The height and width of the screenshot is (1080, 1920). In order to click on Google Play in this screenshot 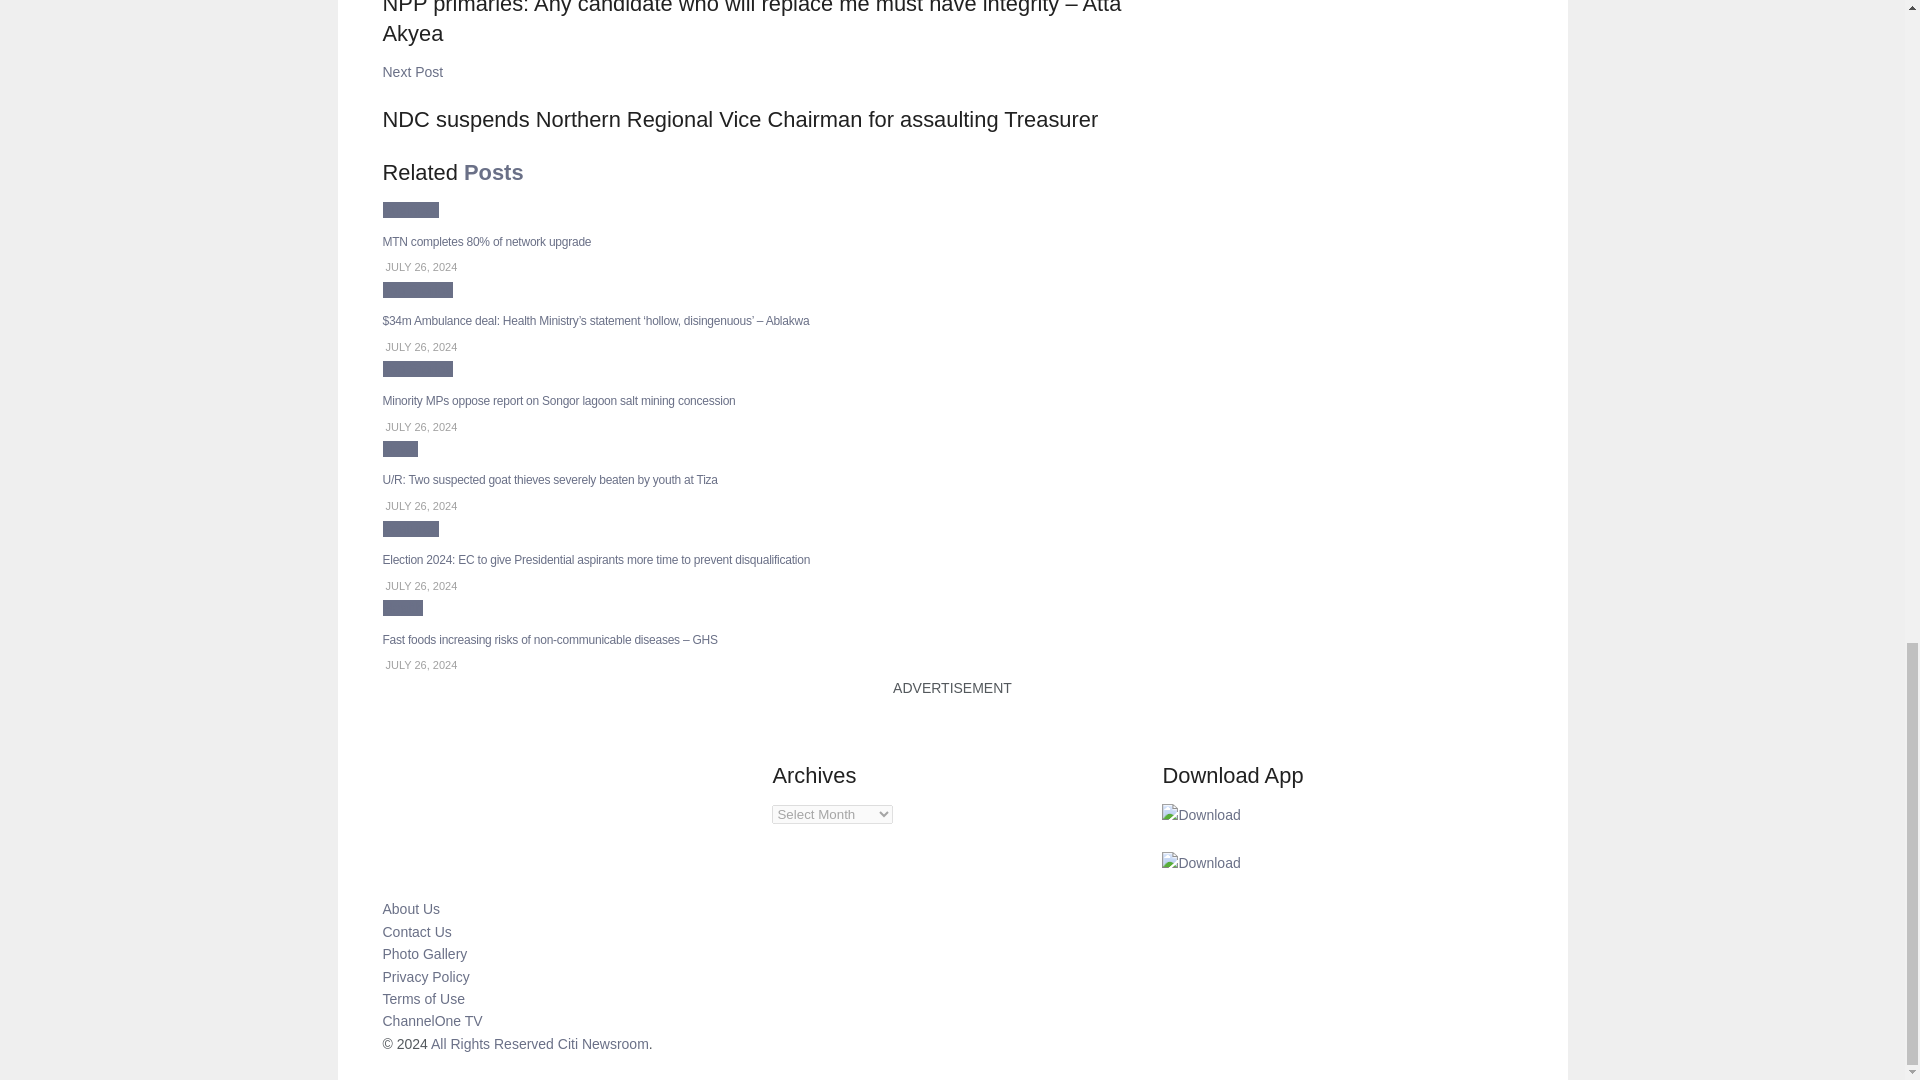, I will do `click(1200, 814)`.